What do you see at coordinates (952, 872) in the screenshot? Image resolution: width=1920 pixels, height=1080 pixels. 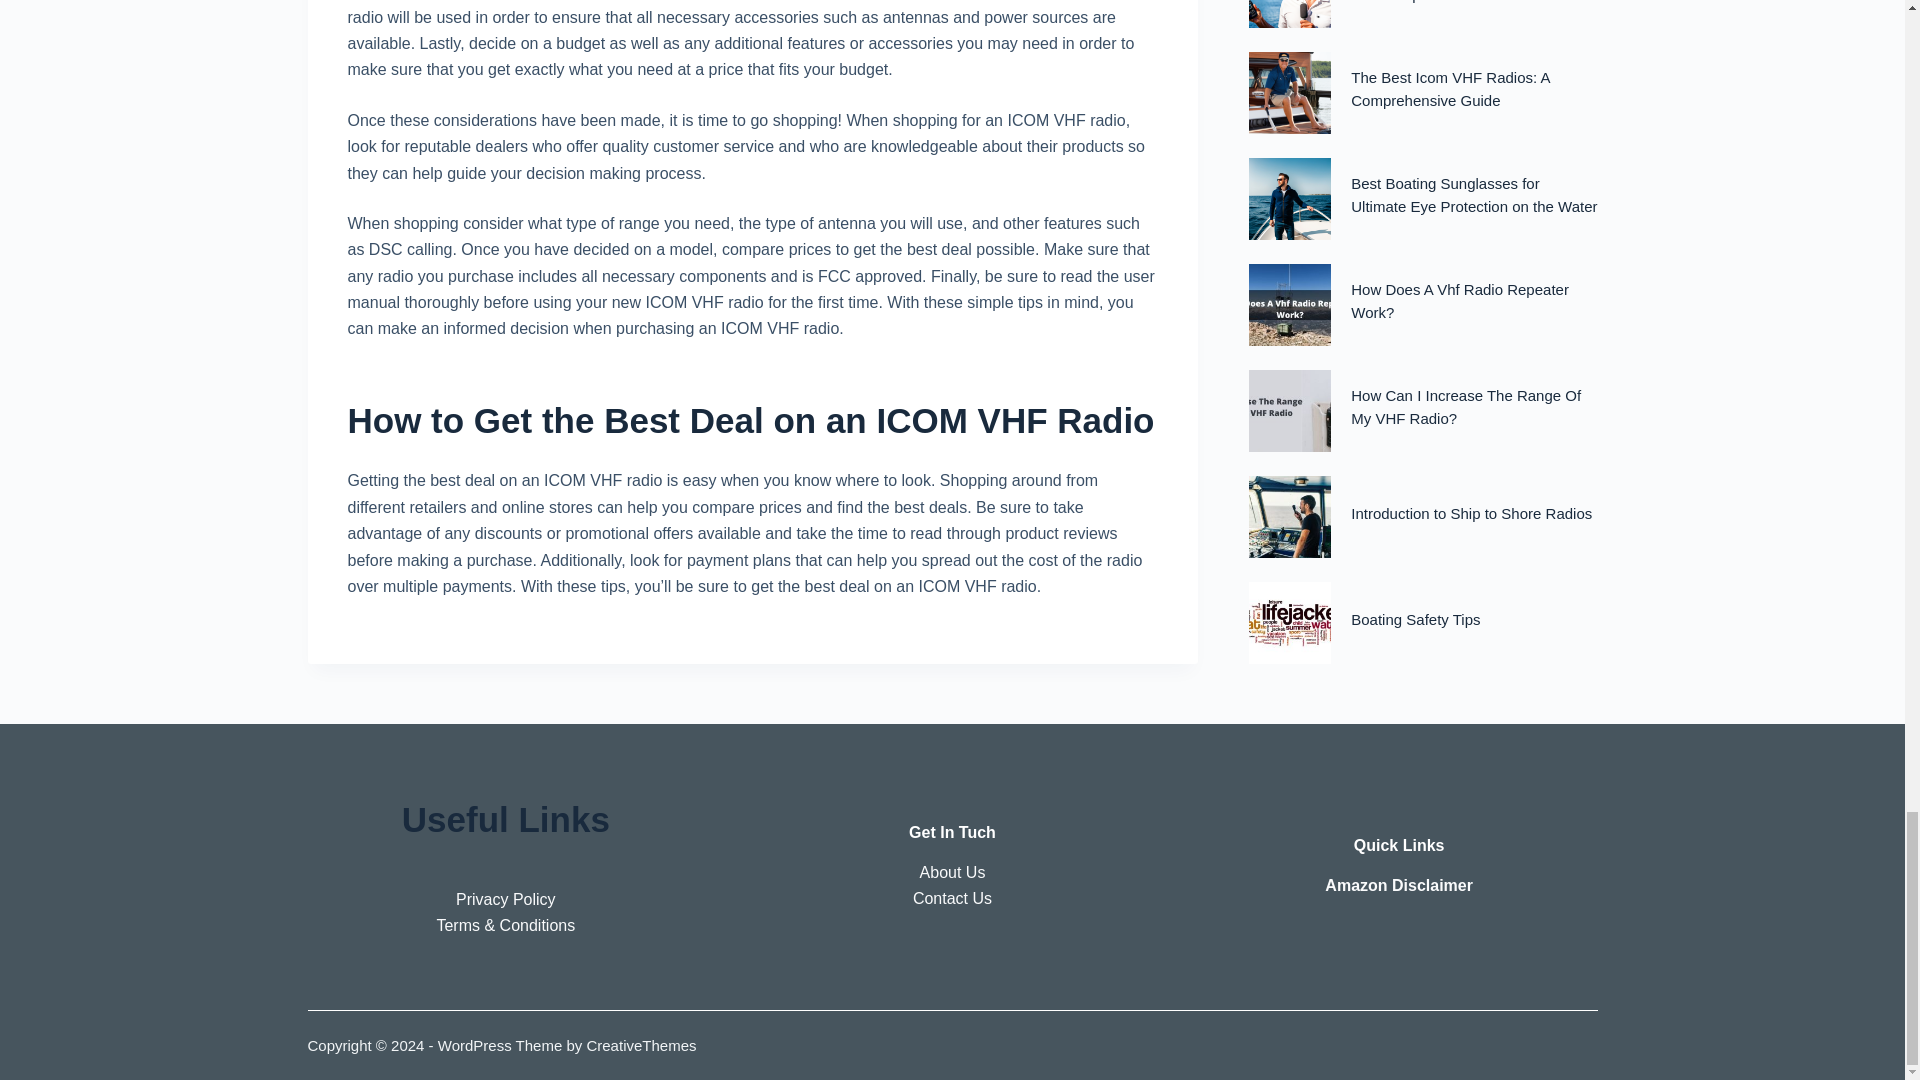 I see `About Us` at bounding box center [952, 872].